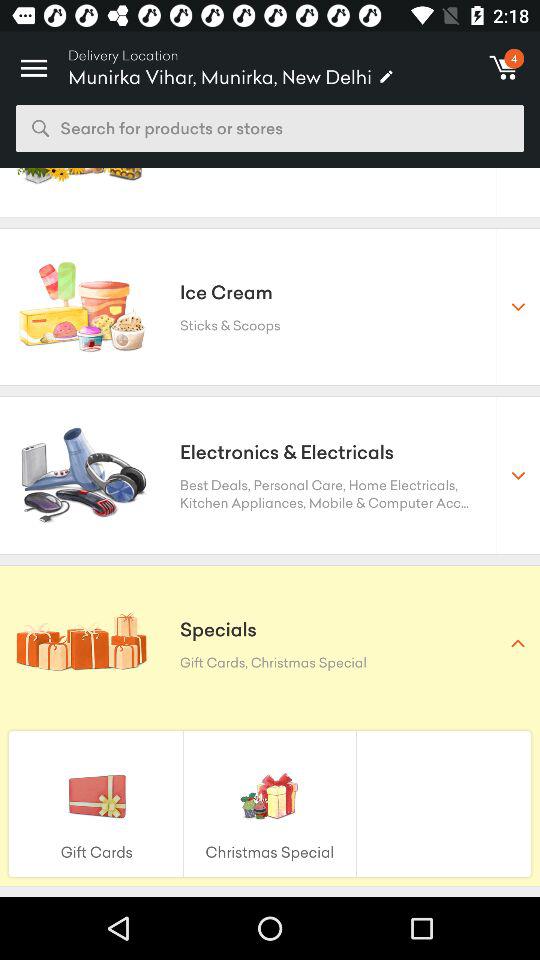  Describe the element at coordinates (34, 62) in the screenshot. I see `click item above the search for products` at that location.